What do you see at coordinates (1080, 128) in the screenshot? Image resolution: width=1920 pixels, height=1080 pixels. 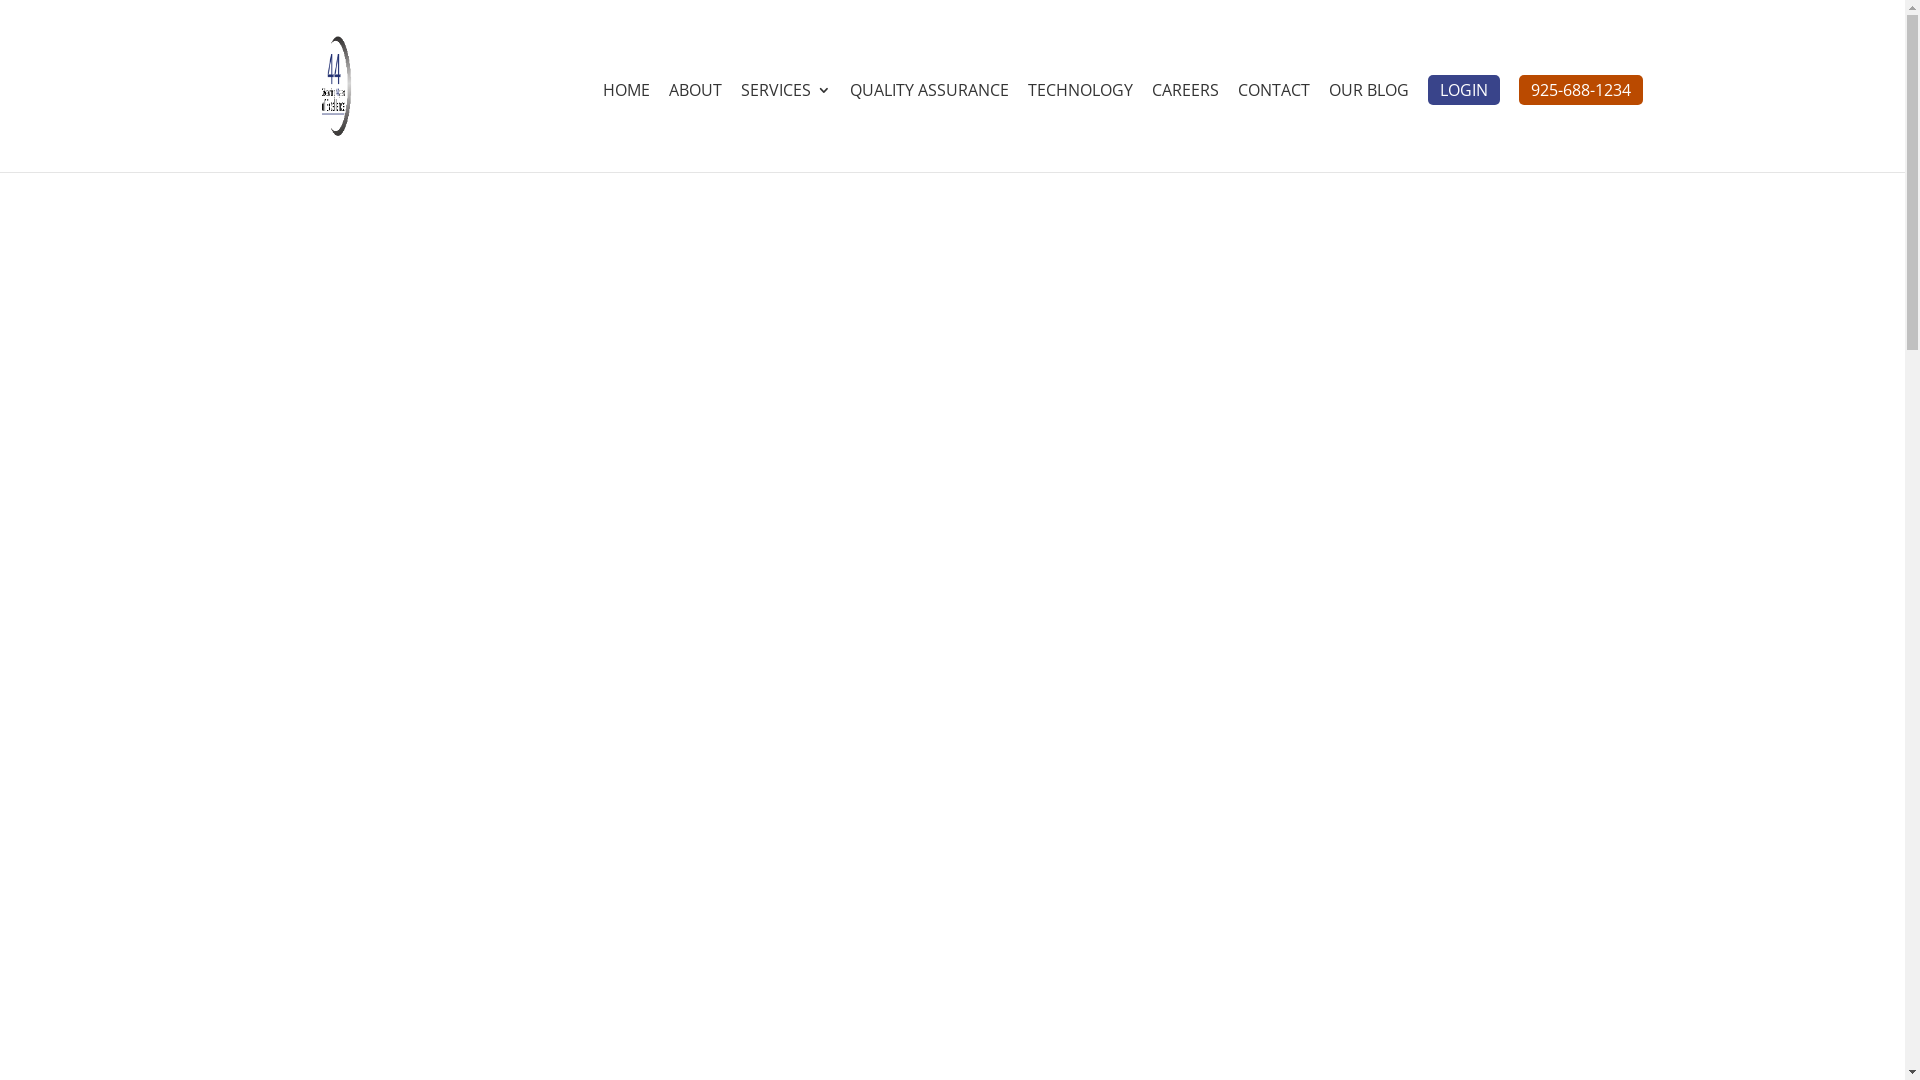 I see `TECHNOLOGY` at bounding box center [1080, 128].